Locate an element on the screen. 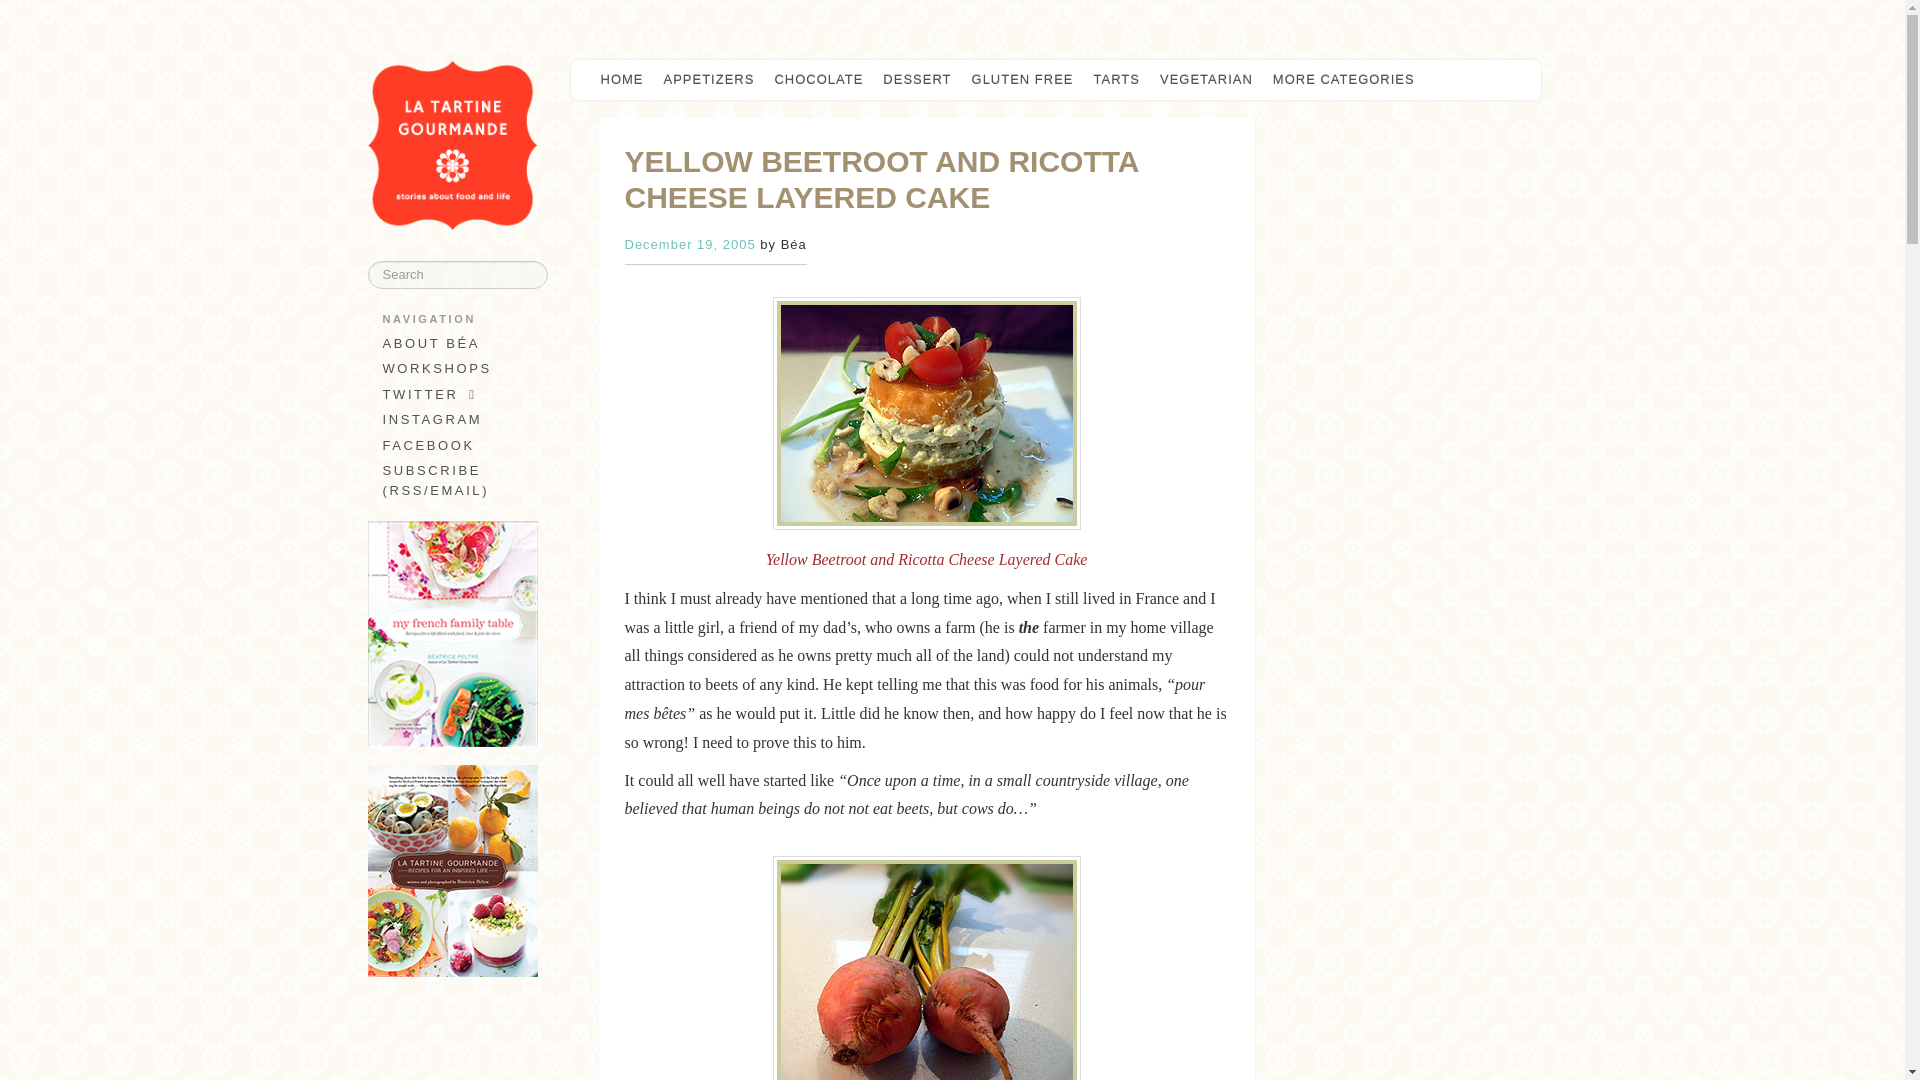 The width and height of the screenshot is (1920, 1080). APPETIZERS is located at coordinates (709, 80).